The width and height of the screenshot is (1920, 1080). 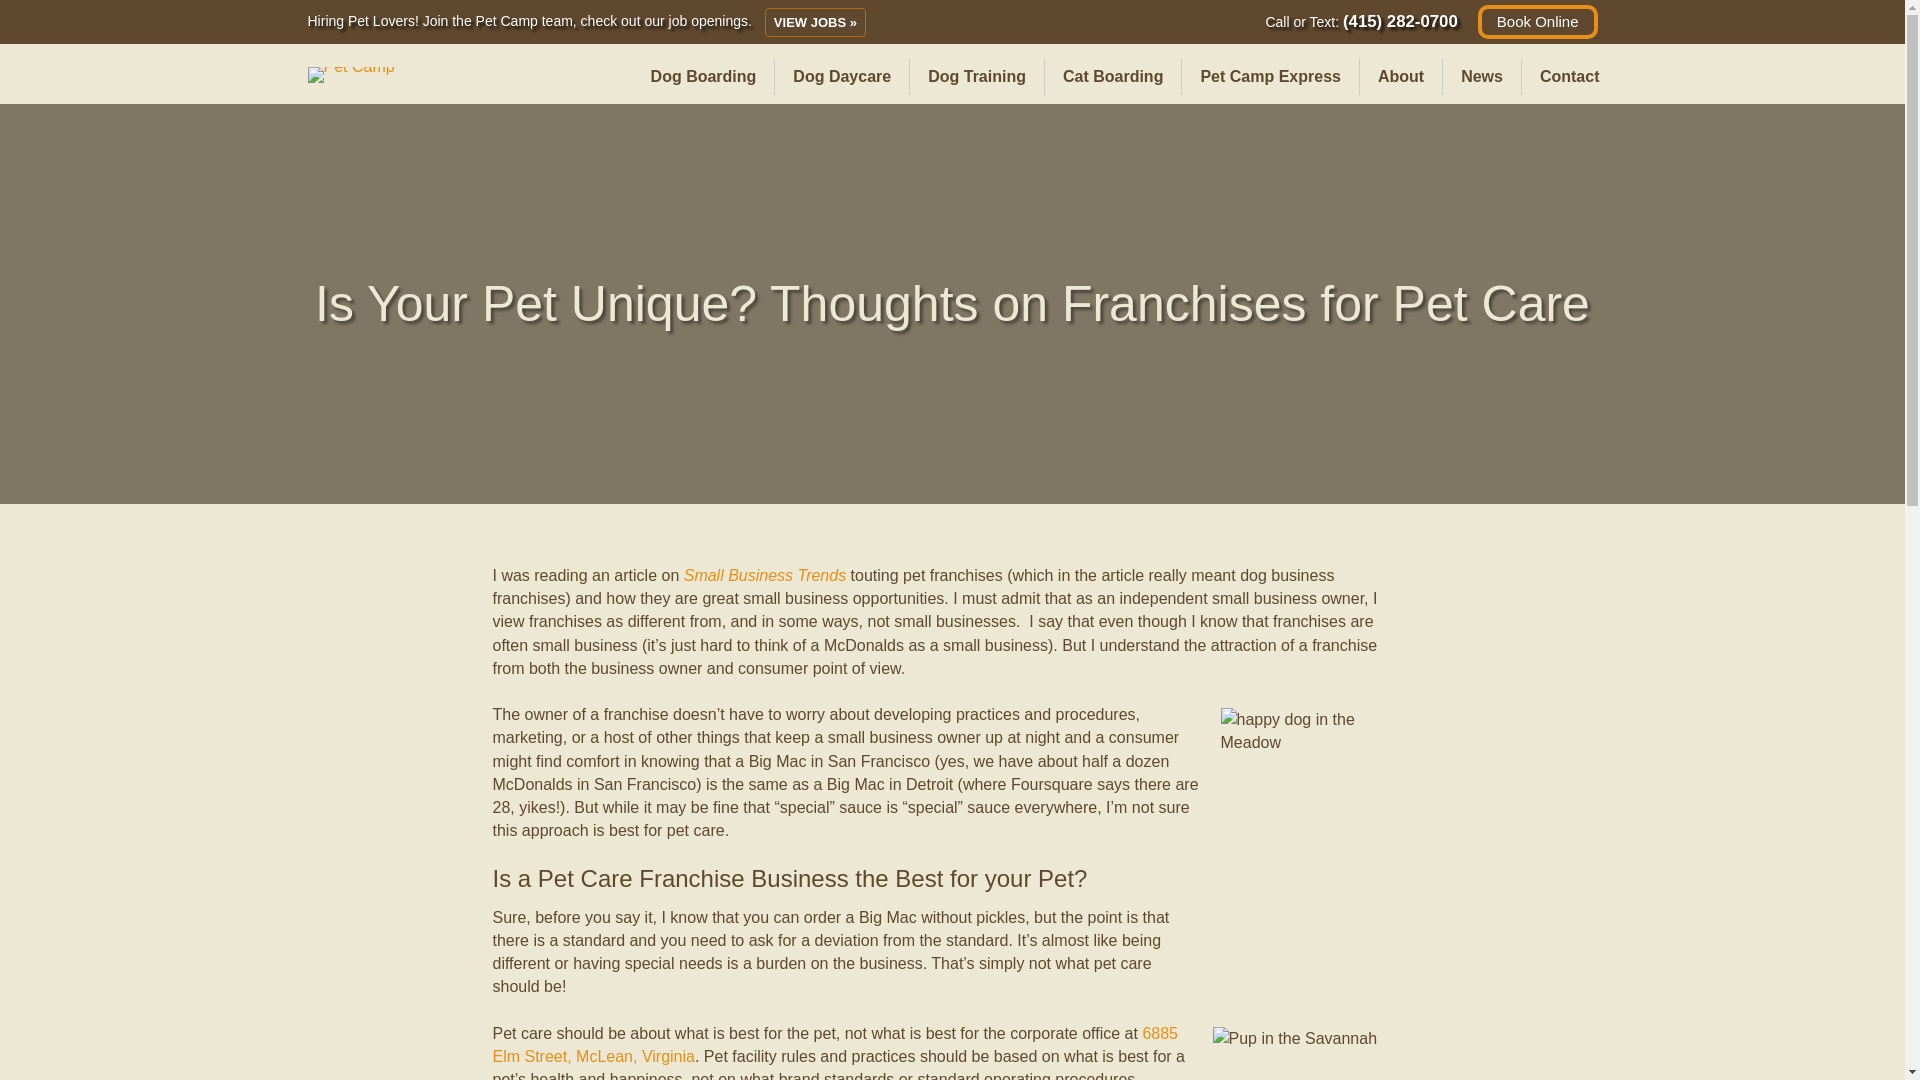 I want to click on Cat Boarding, so click(x=1112, y=77).